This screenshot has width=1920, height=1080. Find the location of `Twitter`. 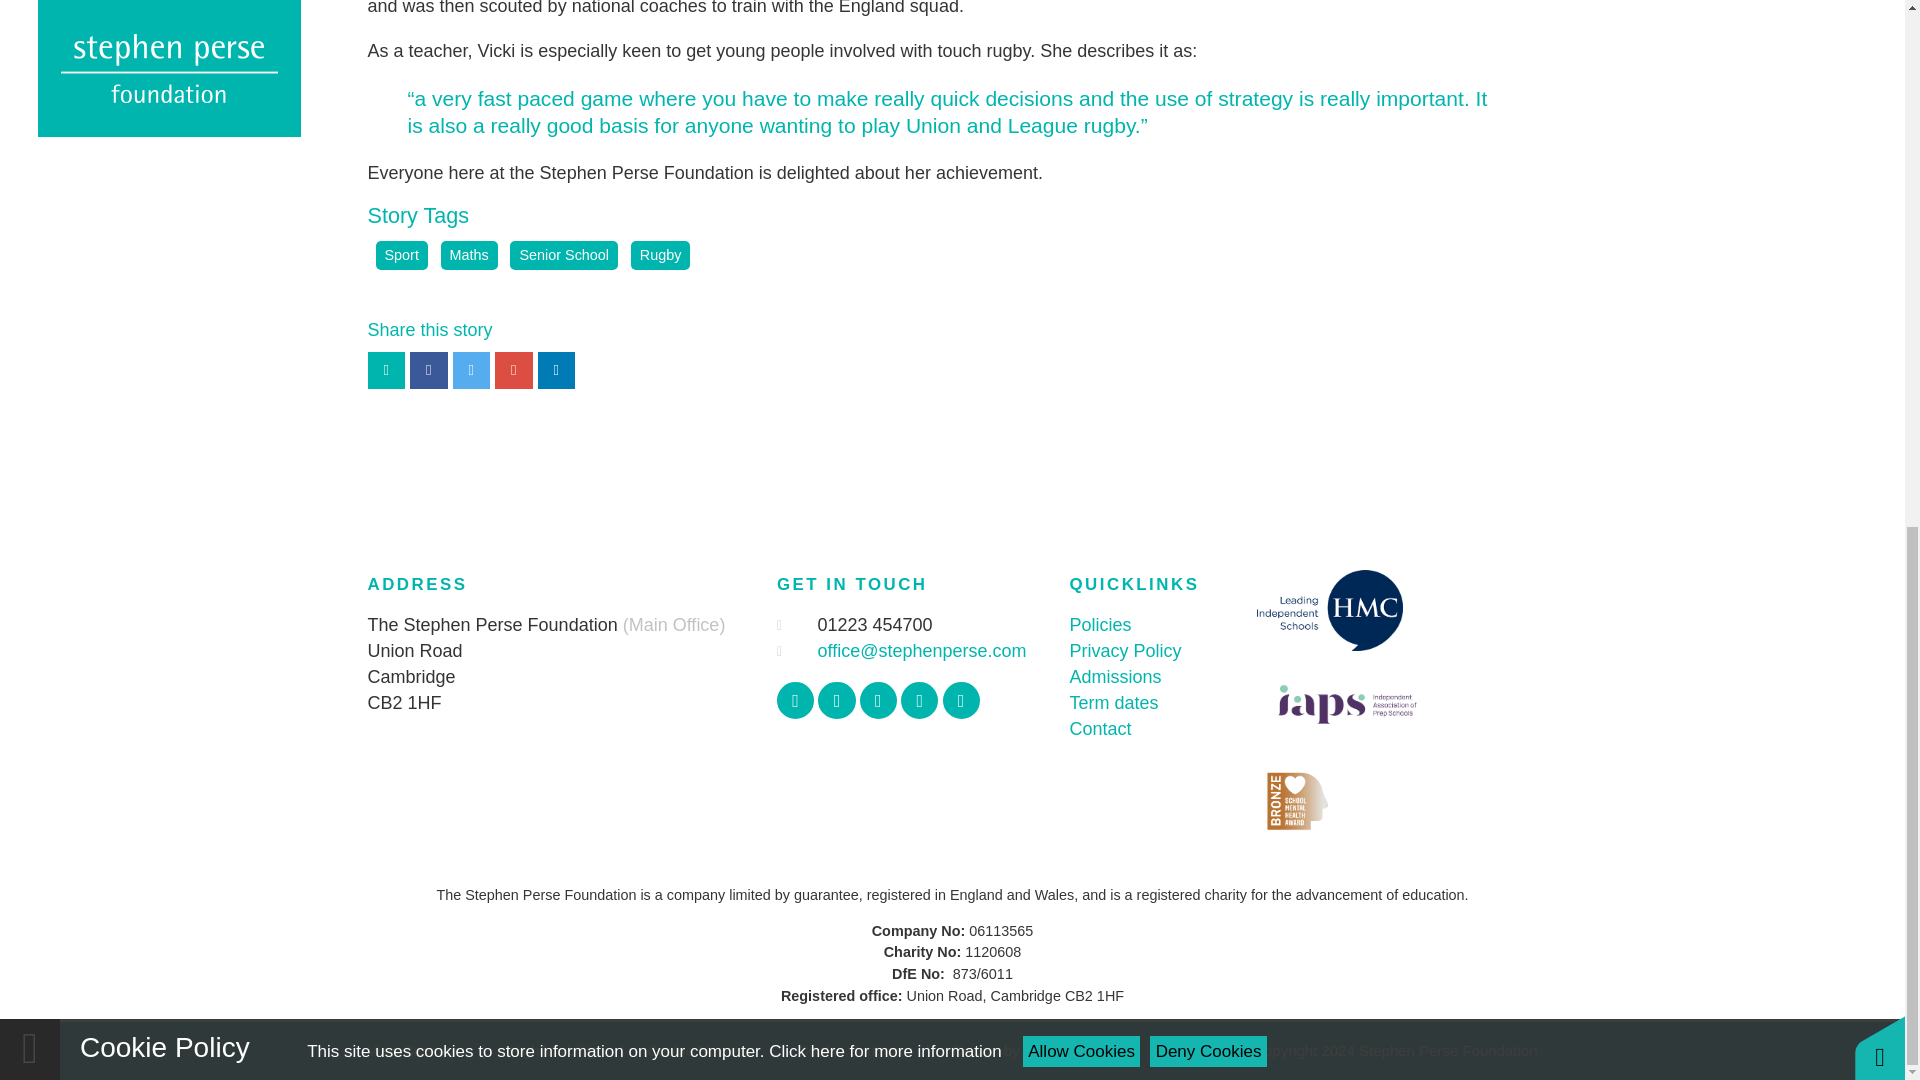

Twitter is located at coordinates (836, 700).